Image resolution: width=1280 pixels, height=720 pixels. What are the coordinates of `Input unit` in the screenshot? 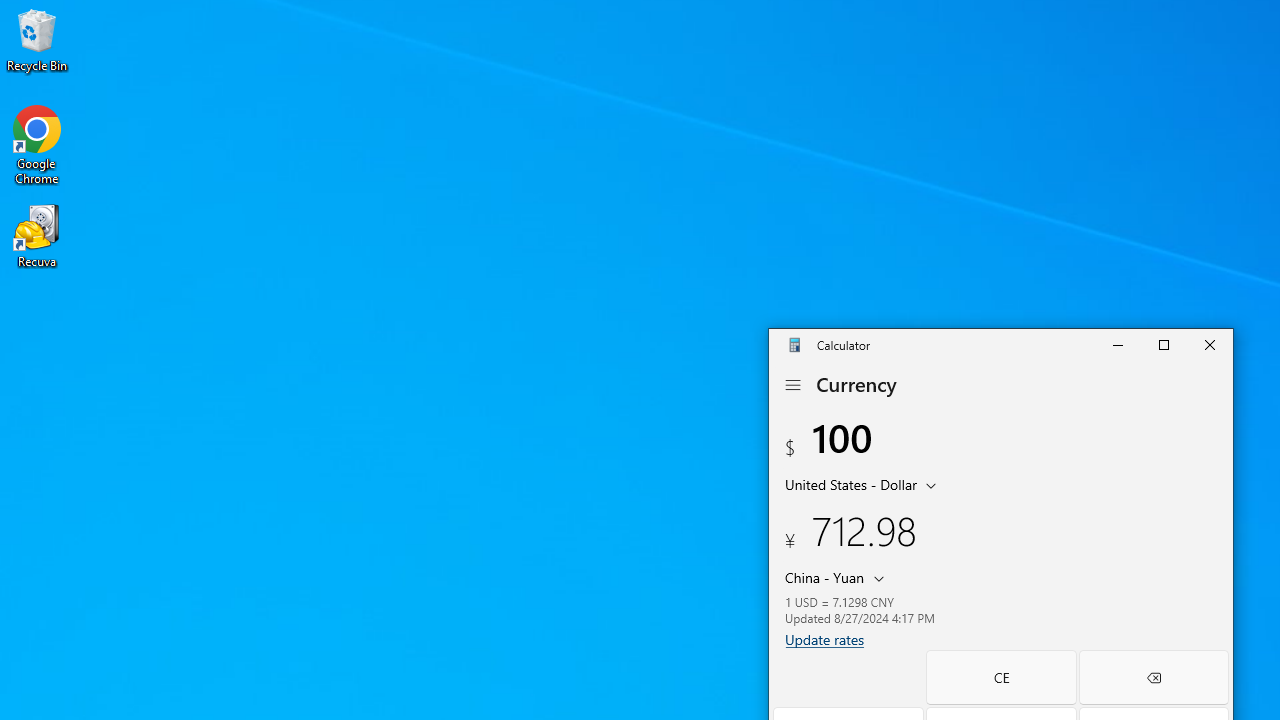 It's located at (864, 484).